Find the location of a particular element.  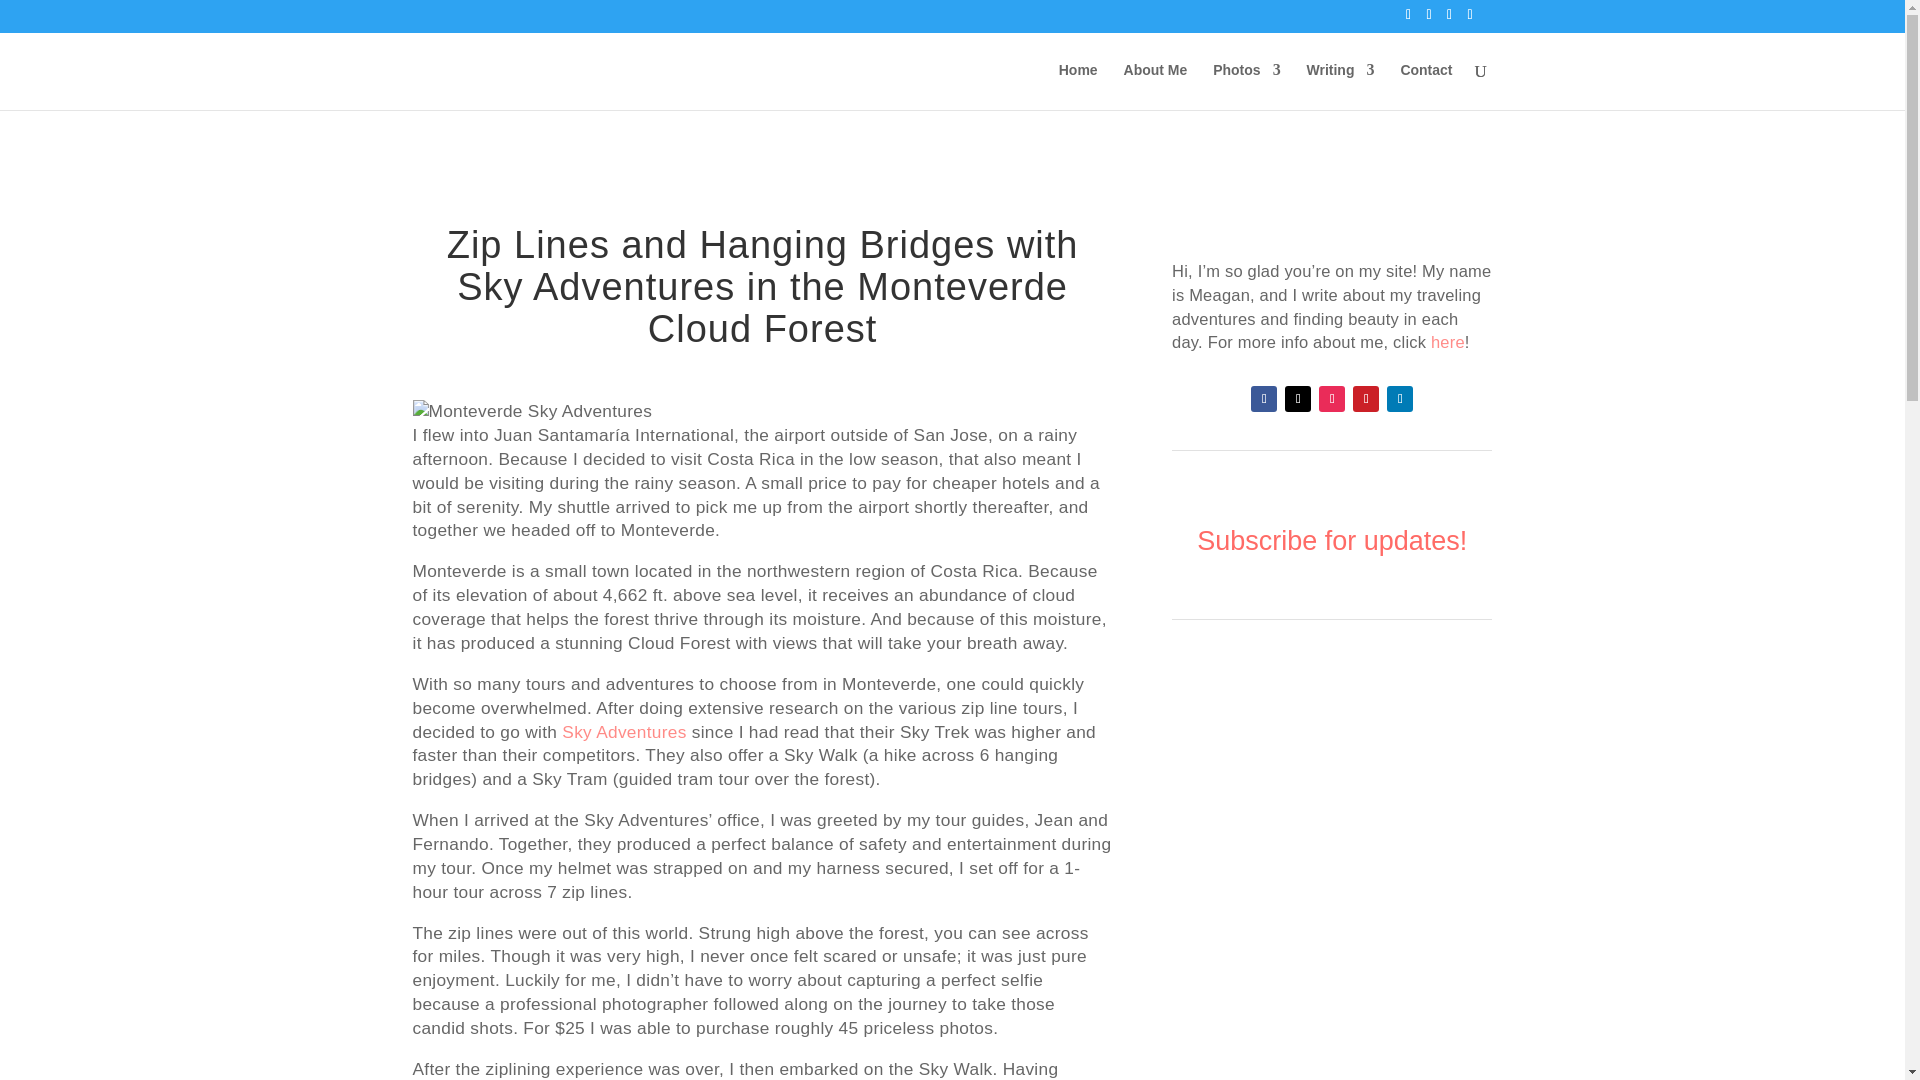

Writing is located at coordinates (1340, 86).